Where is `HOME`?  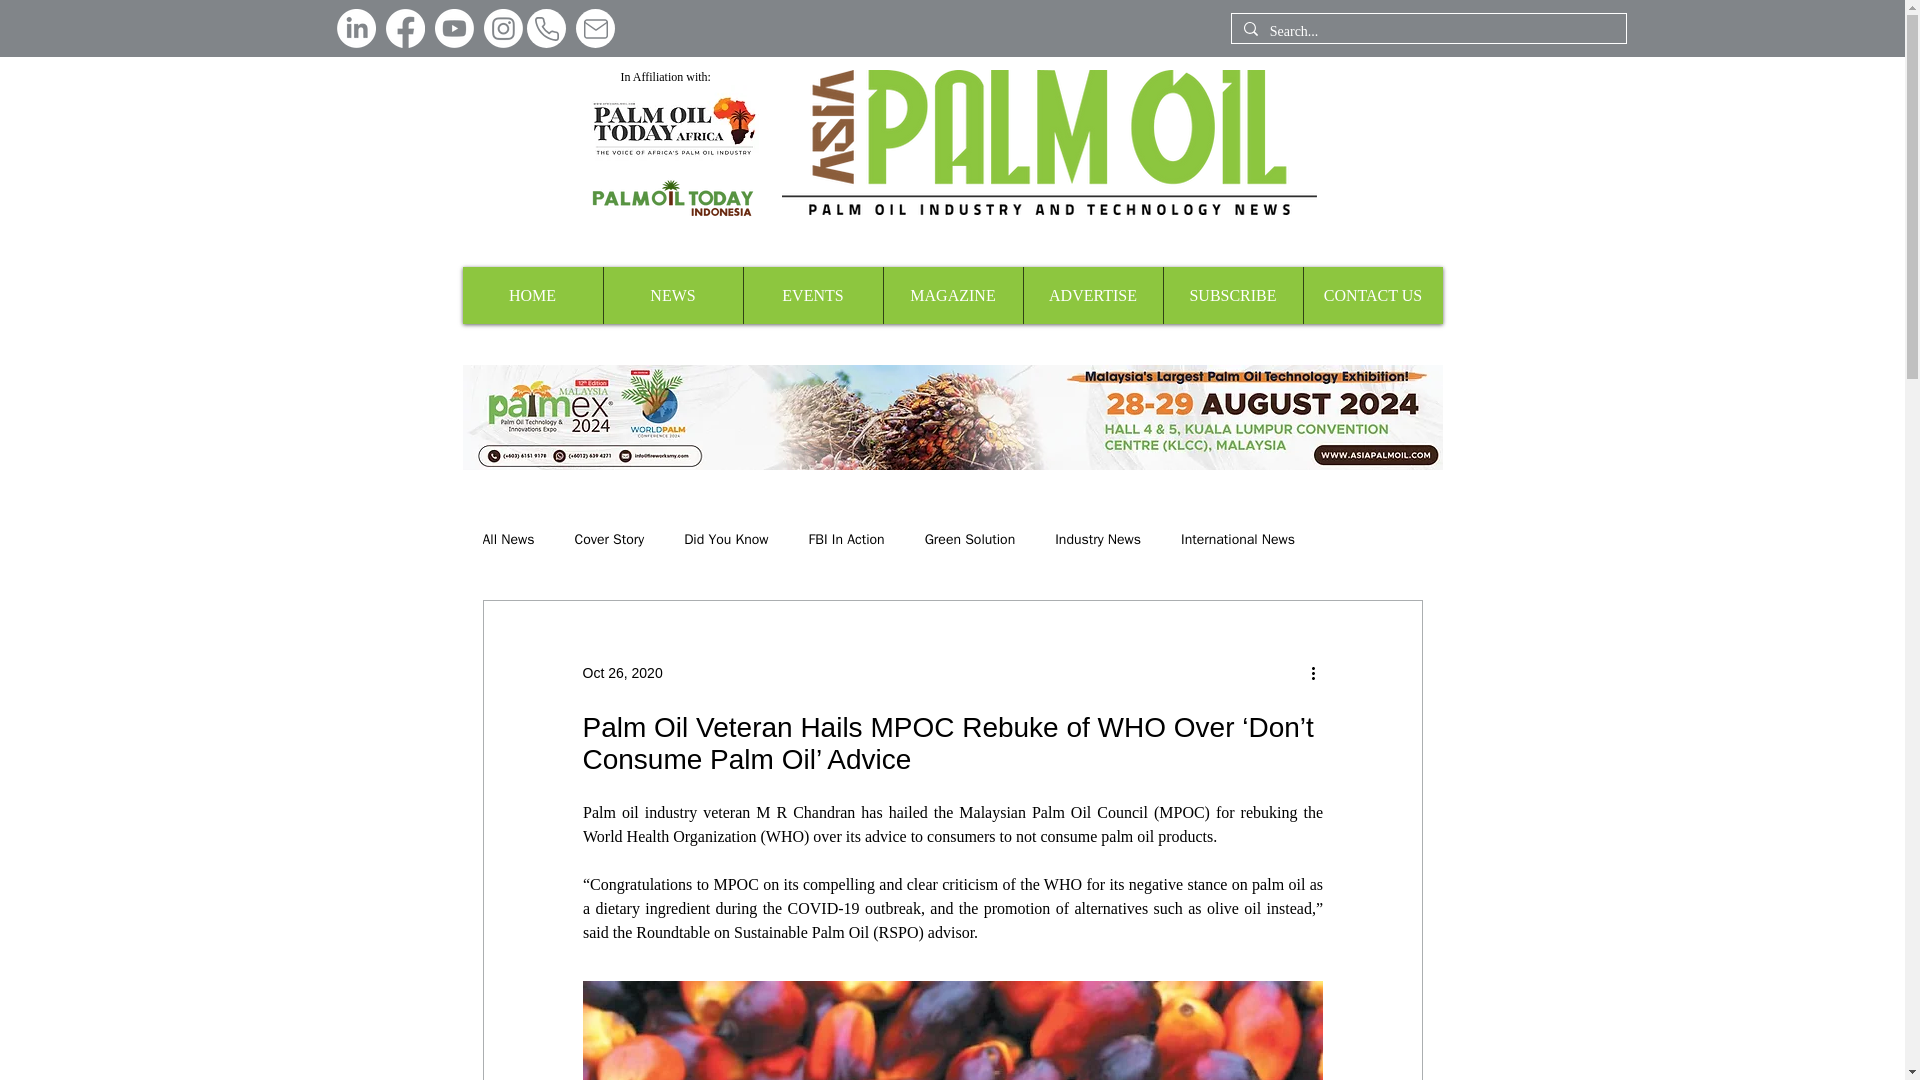 HOME is located at coordinates (532, 295).